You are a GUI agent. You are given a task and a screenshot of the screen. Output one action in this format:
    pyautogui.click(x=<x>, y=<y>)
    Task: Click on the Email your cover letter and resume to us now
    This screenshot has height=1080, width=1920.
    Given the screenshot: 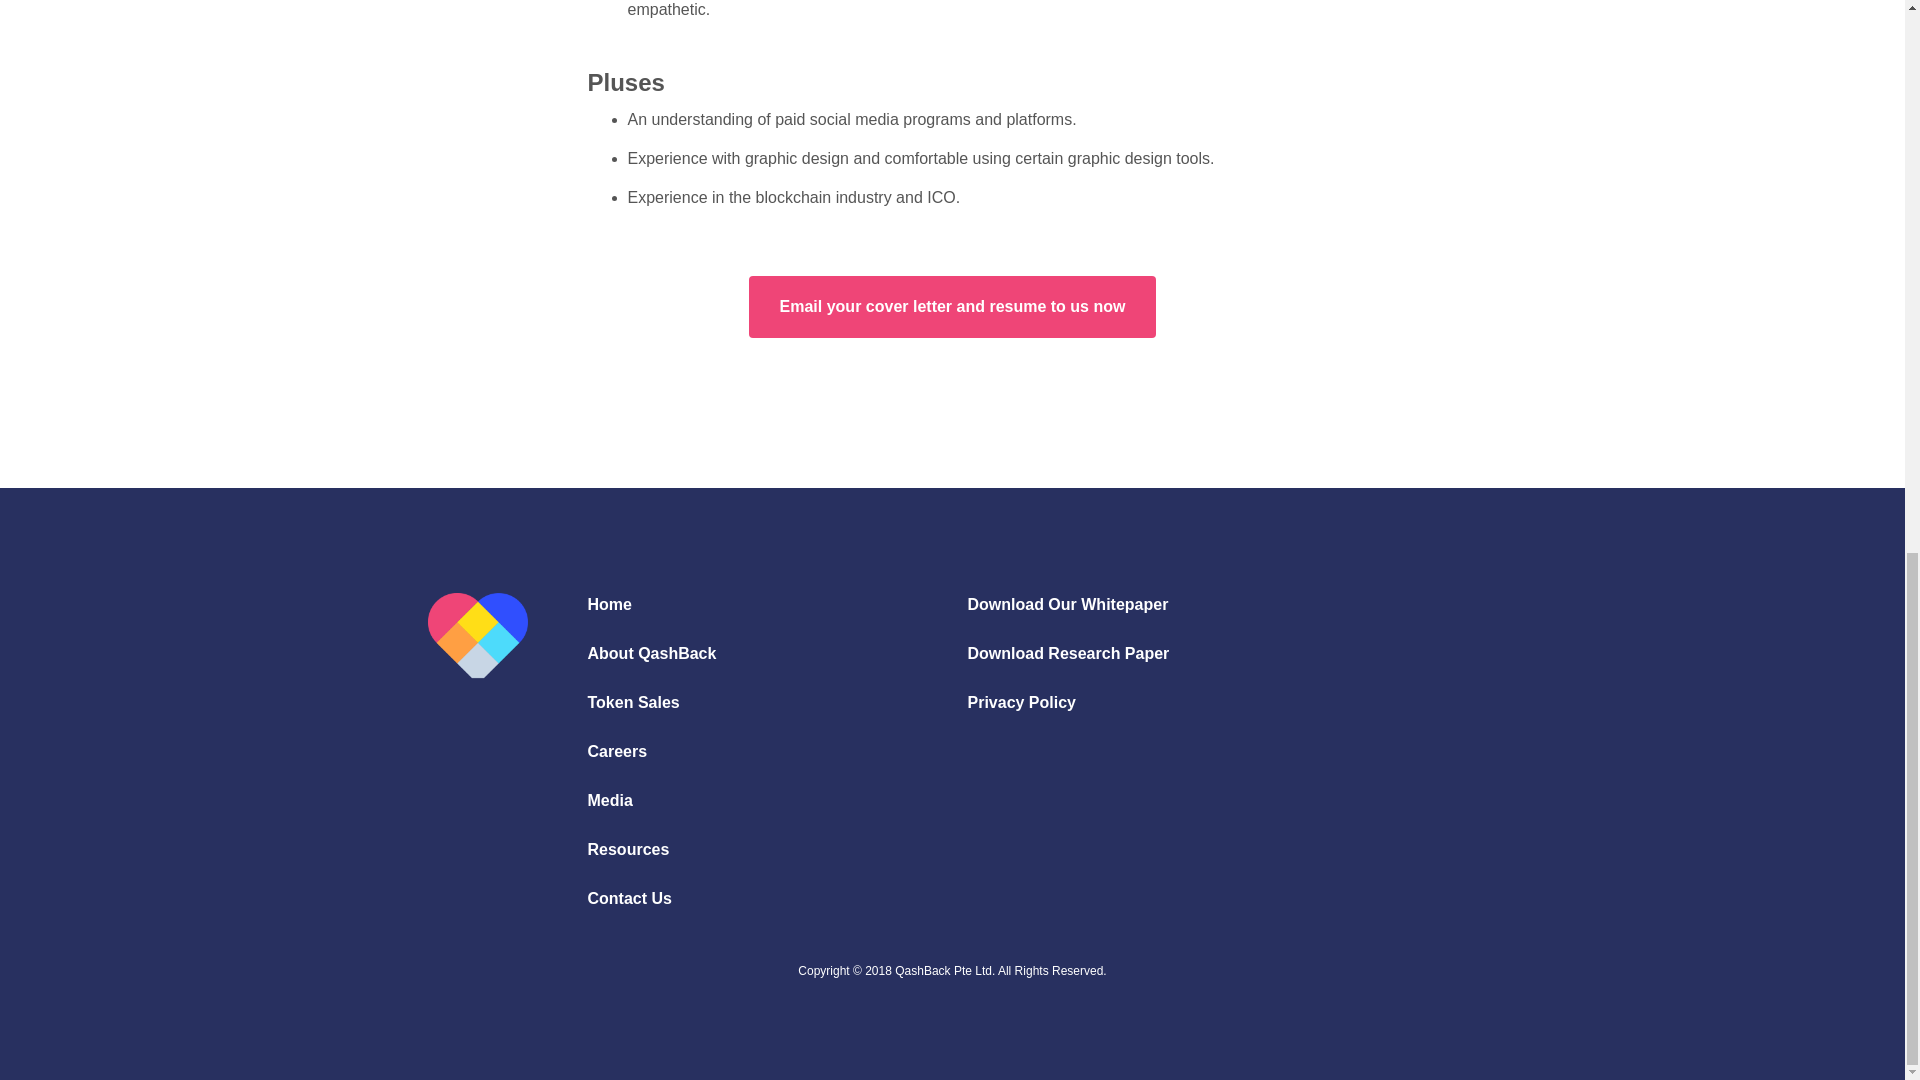 What is the action you would take?
    pyautogui.click(x=952, y=307)
    